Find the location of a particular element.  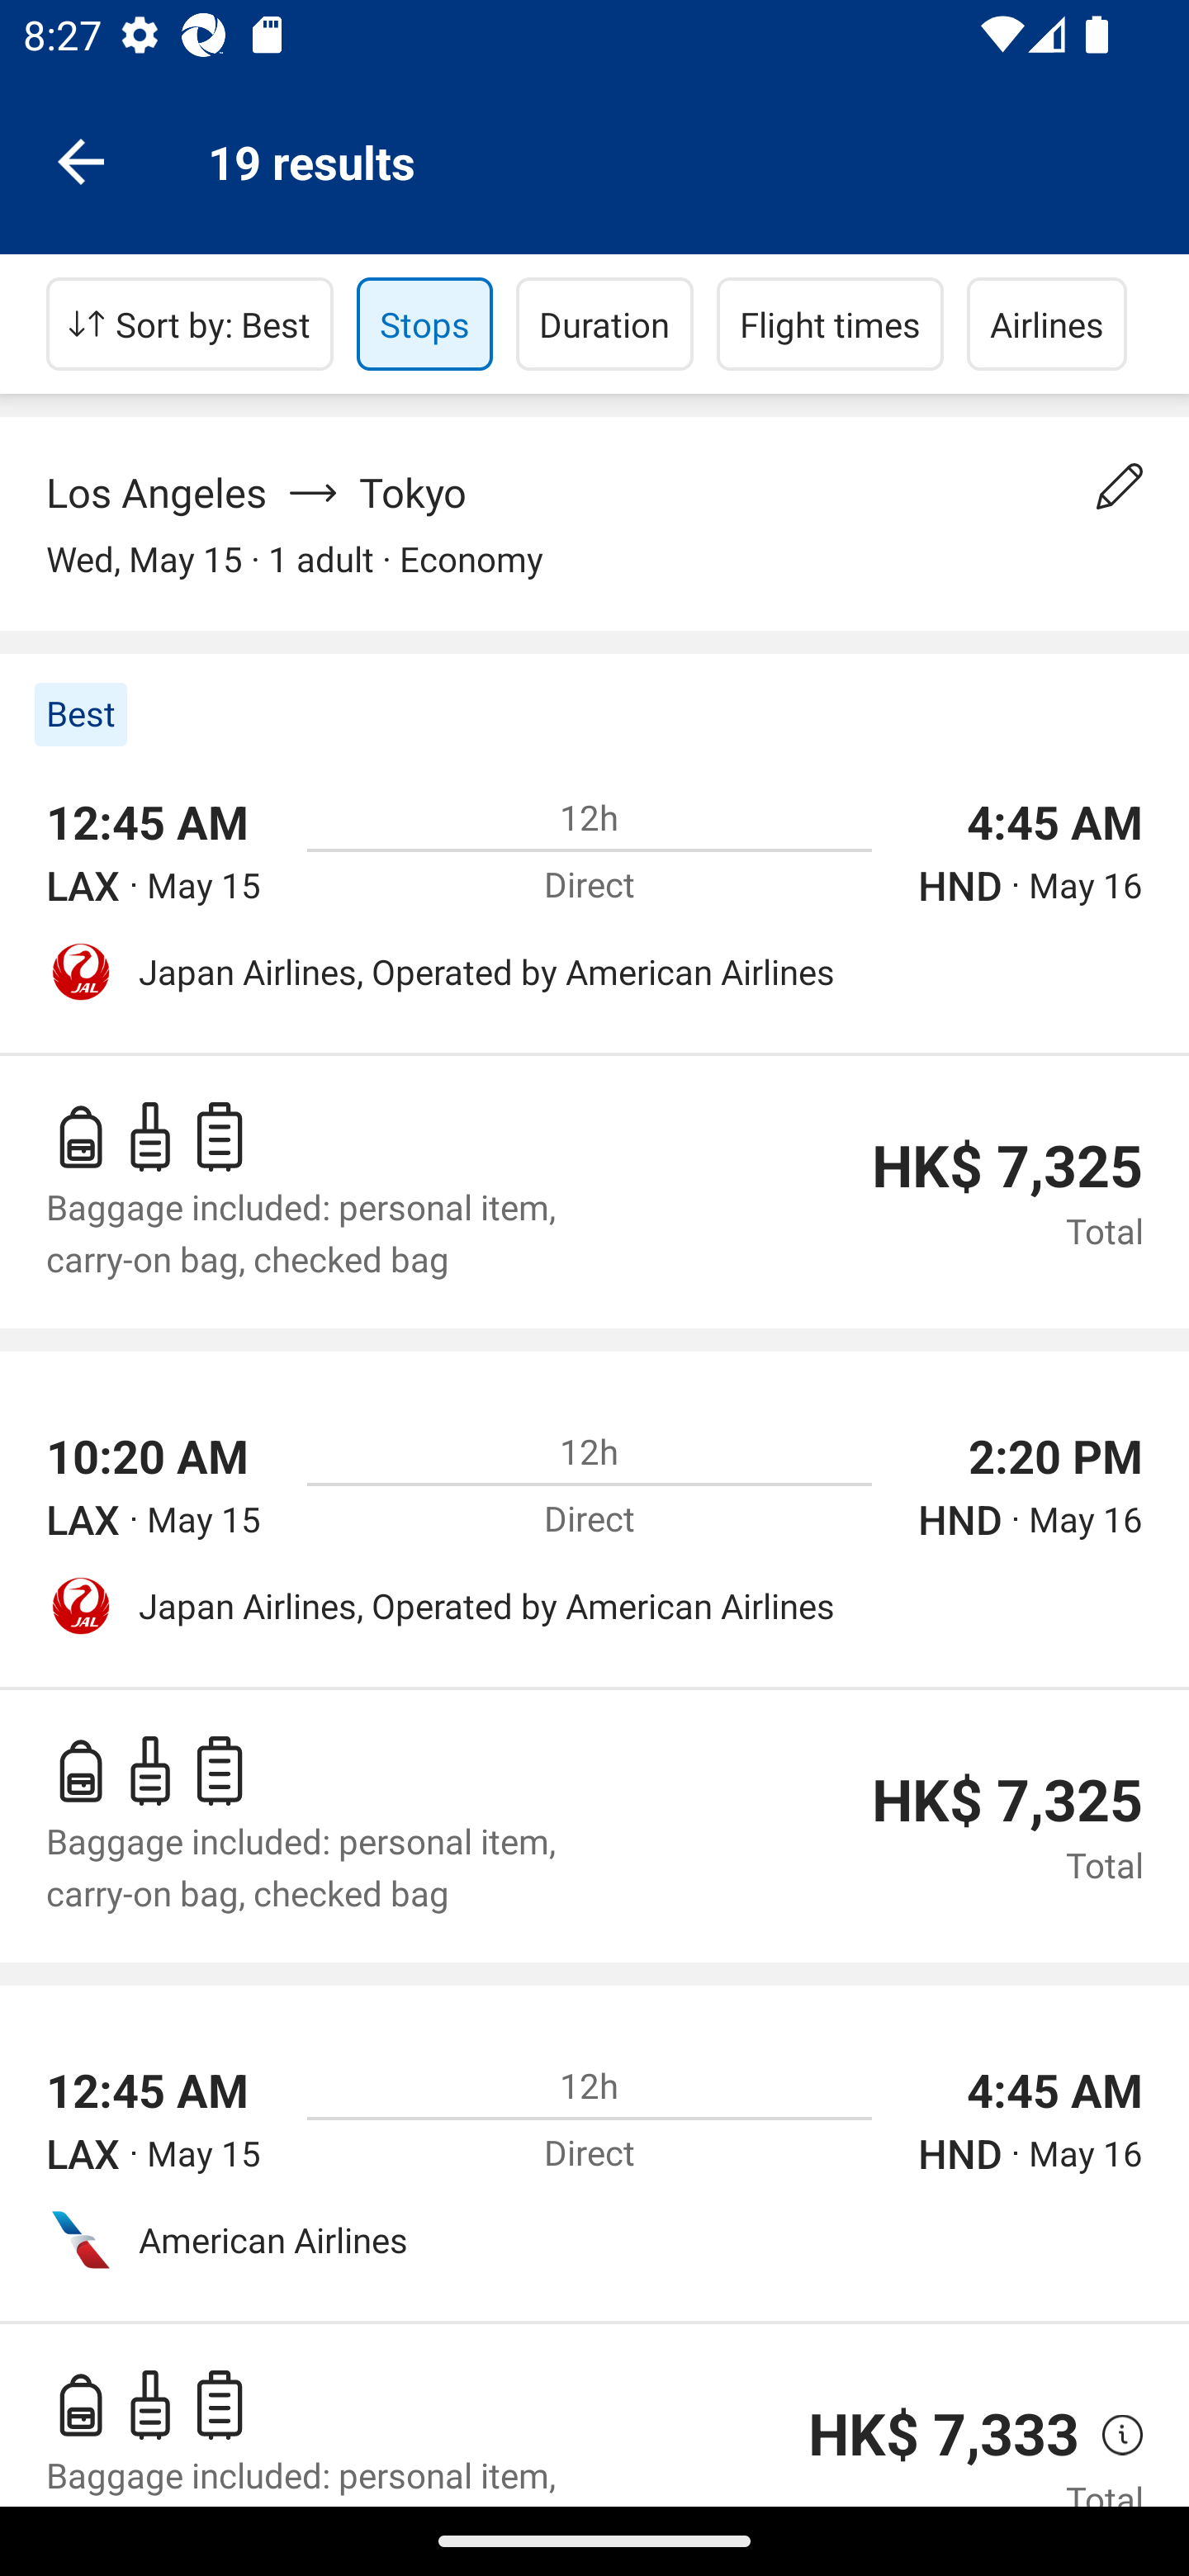

Duration is located at coordinates (604, 324).